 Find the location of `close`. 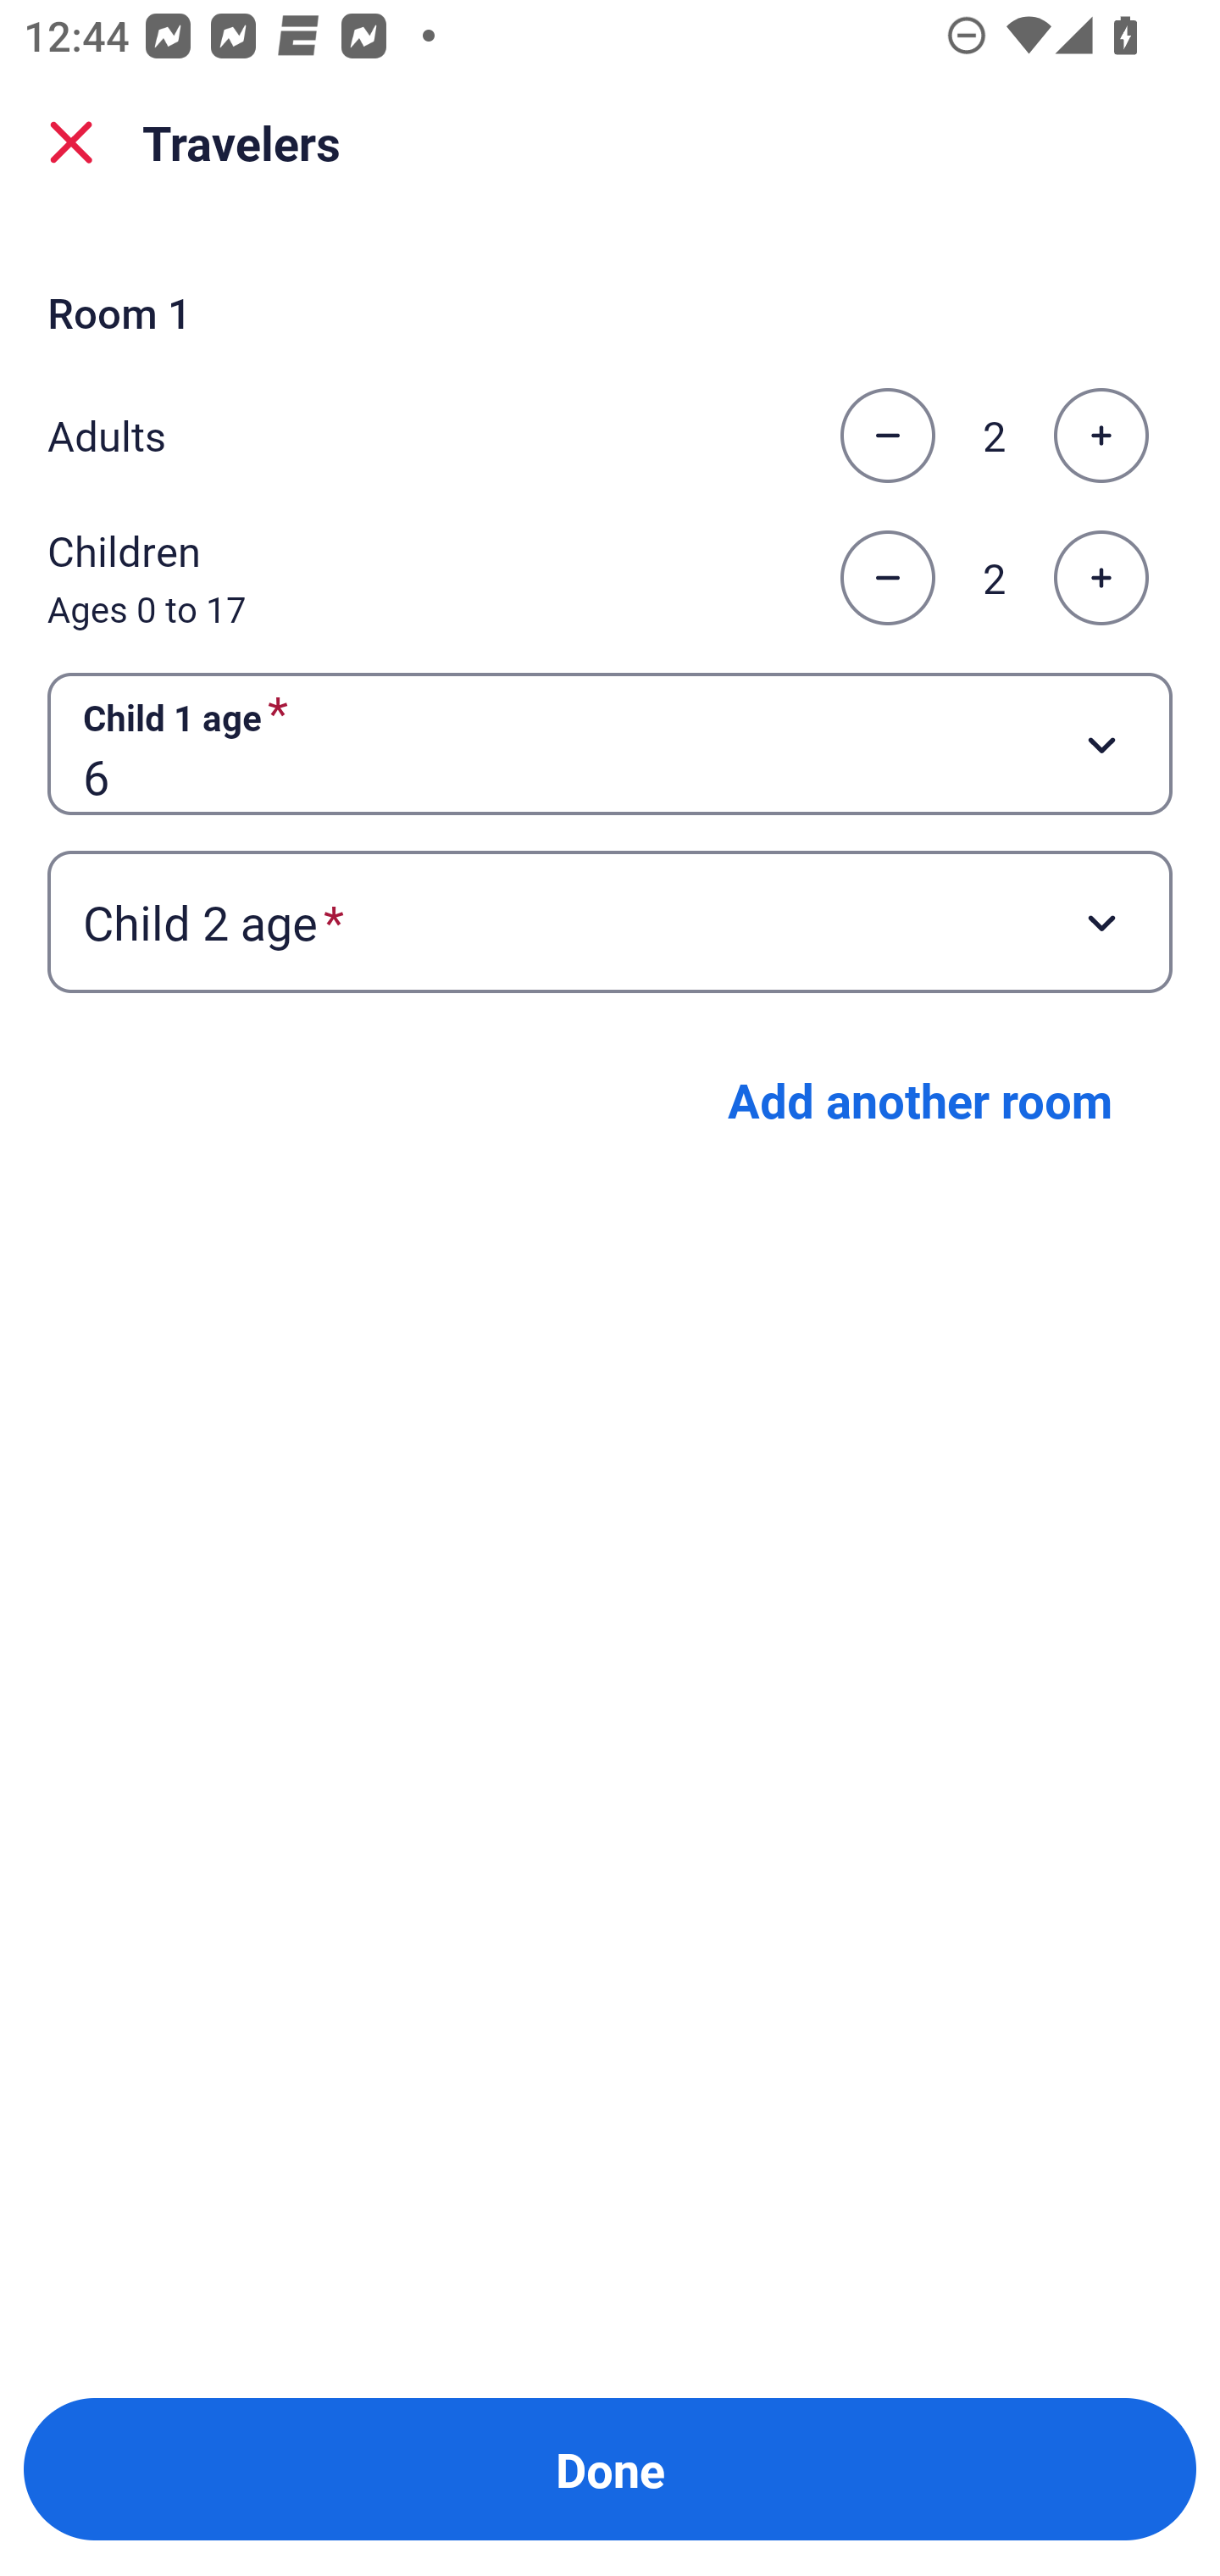

close is located at coordinates (71, 142).